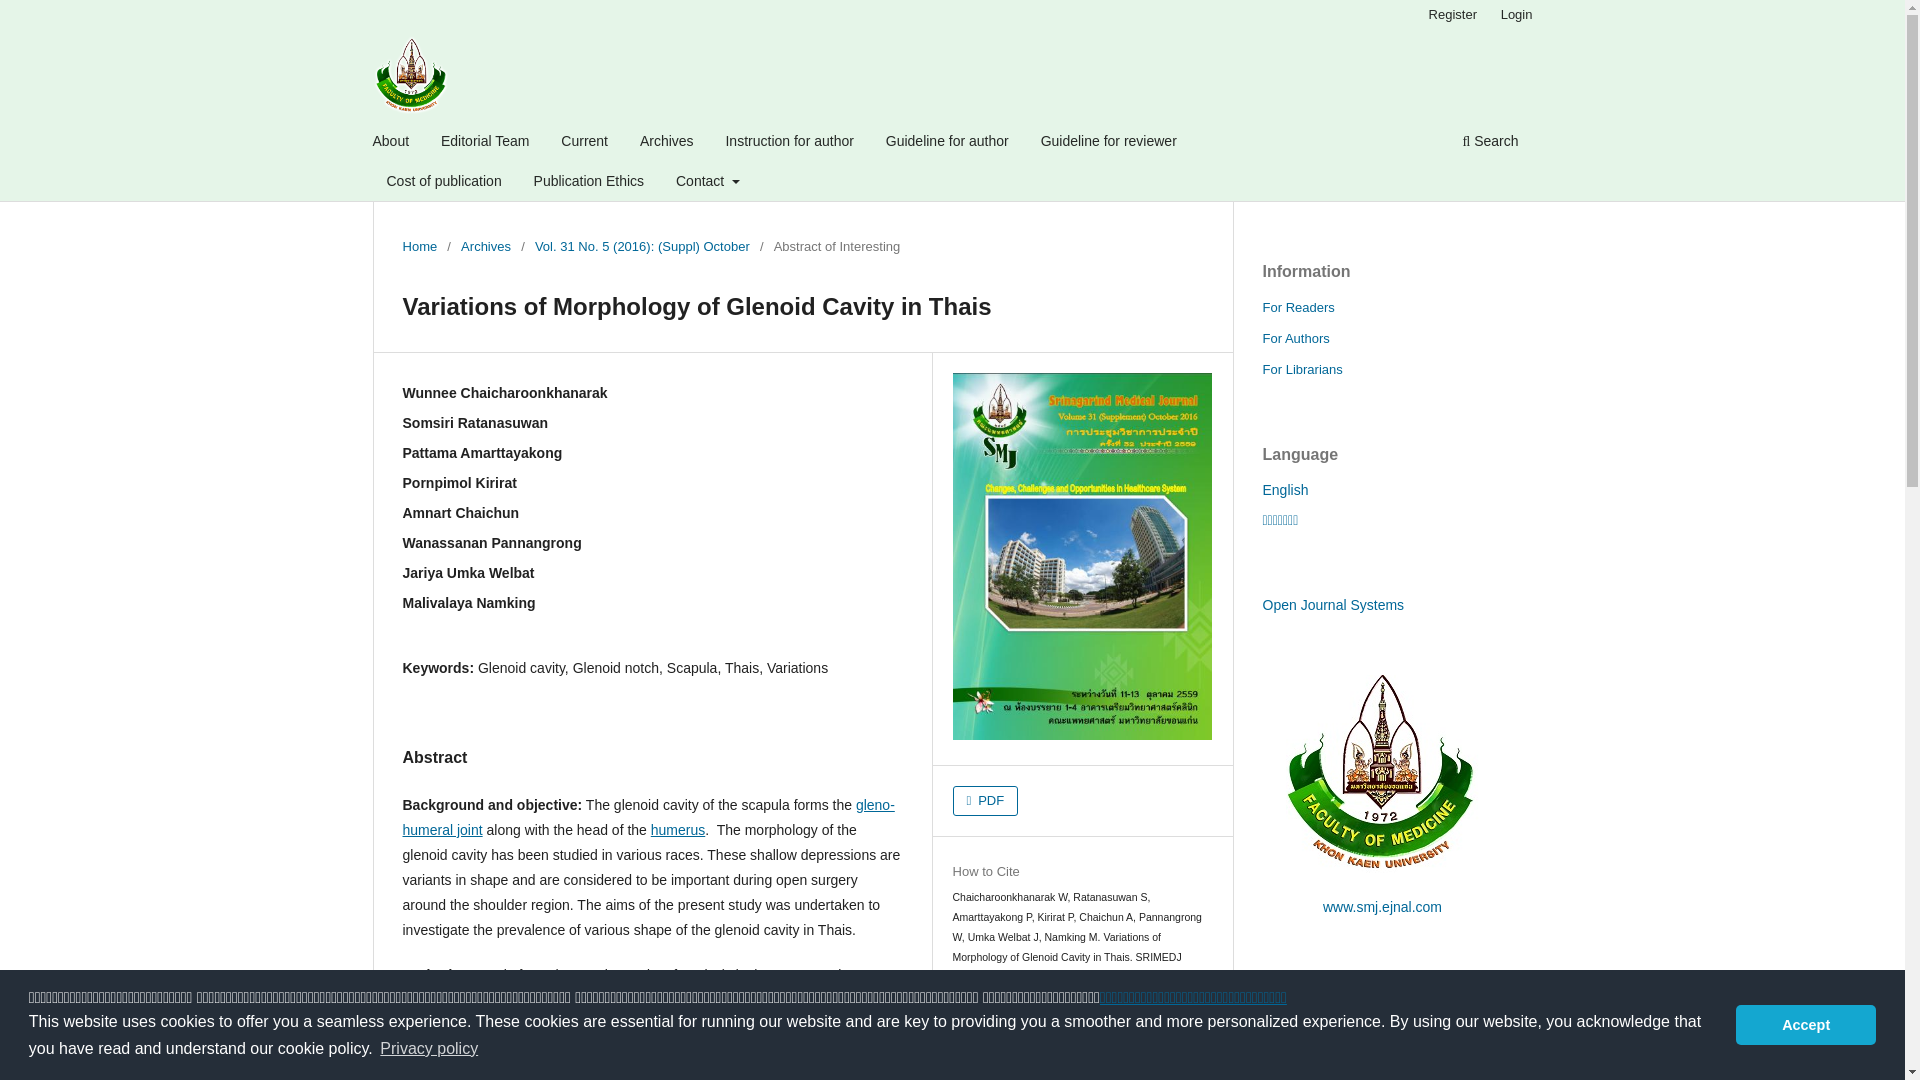 Image resolution: width=1920 pixels, height=1080 pixels. I want to click on Privacy policy, so click(428, 1048).